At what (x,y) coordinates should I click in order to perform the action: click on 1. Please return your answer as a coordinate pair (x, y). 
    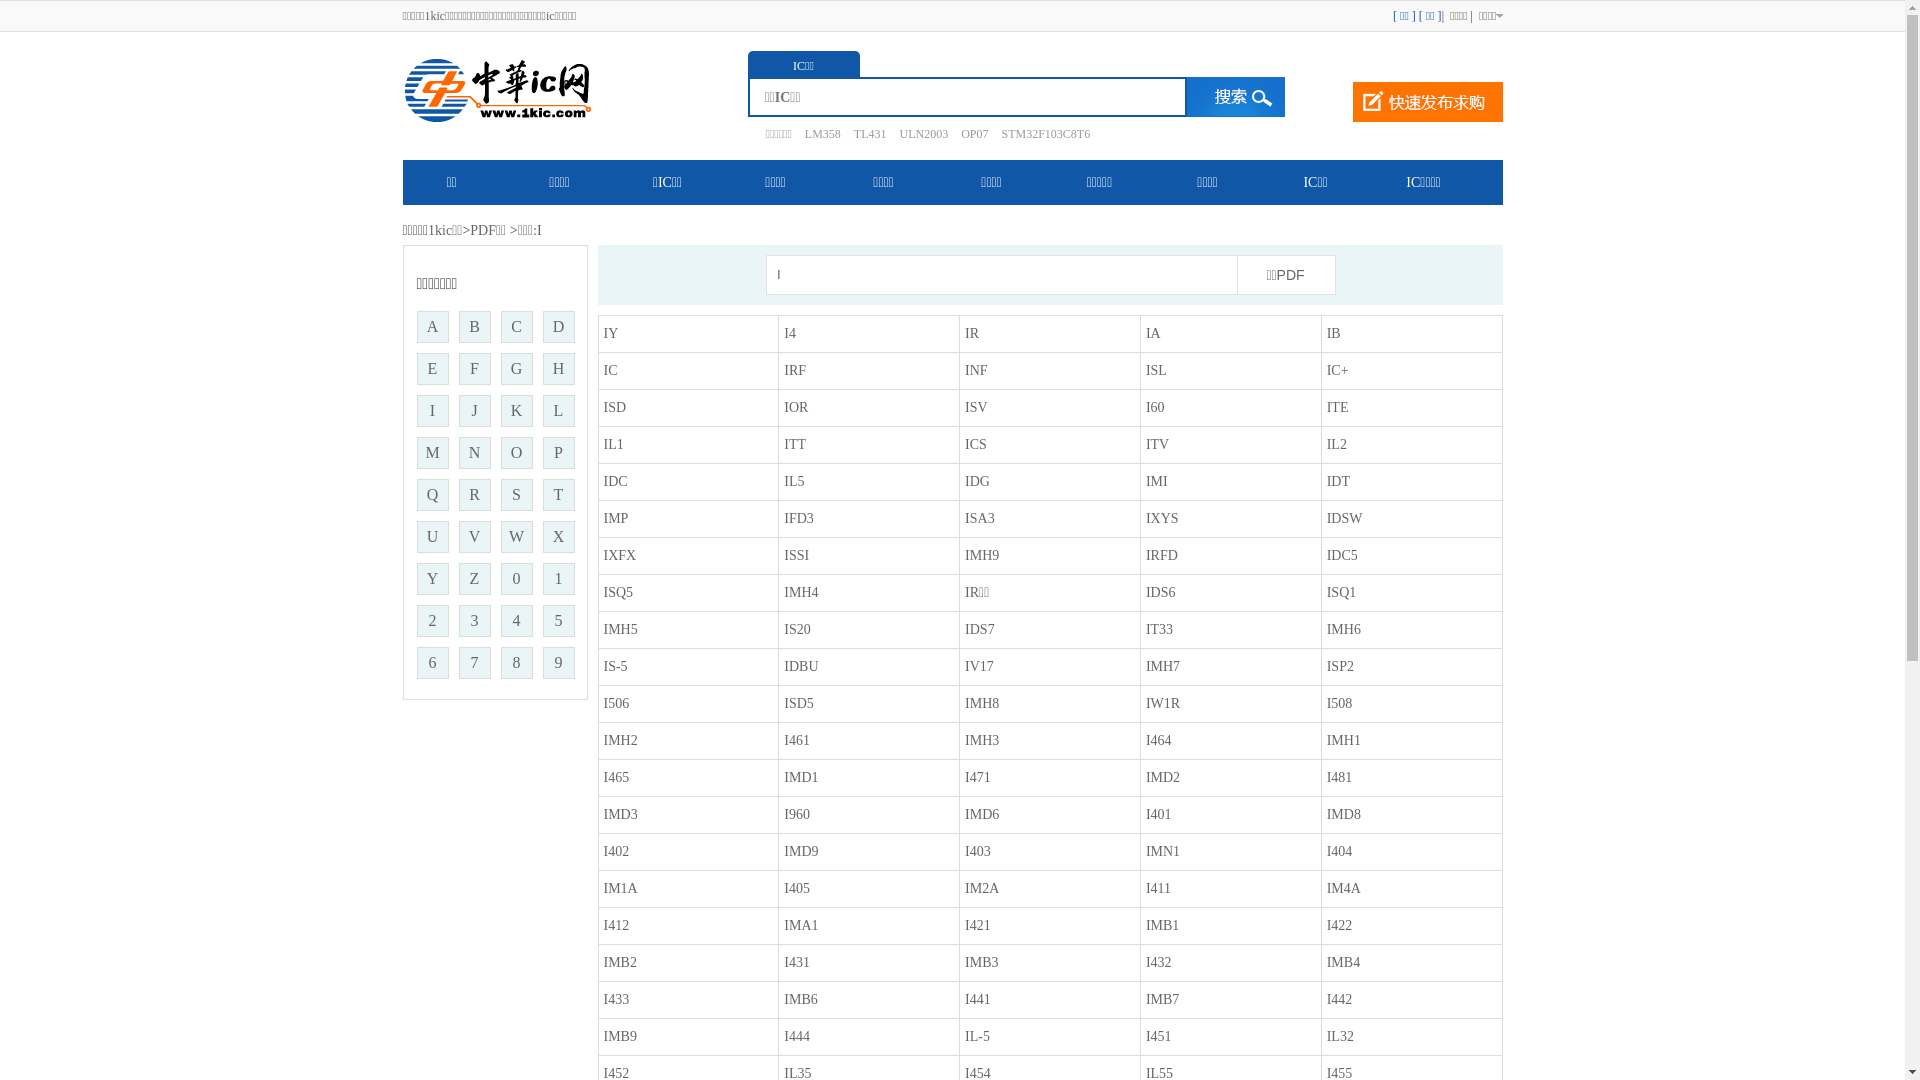
    Looking at the image, I should click on (558, 579).